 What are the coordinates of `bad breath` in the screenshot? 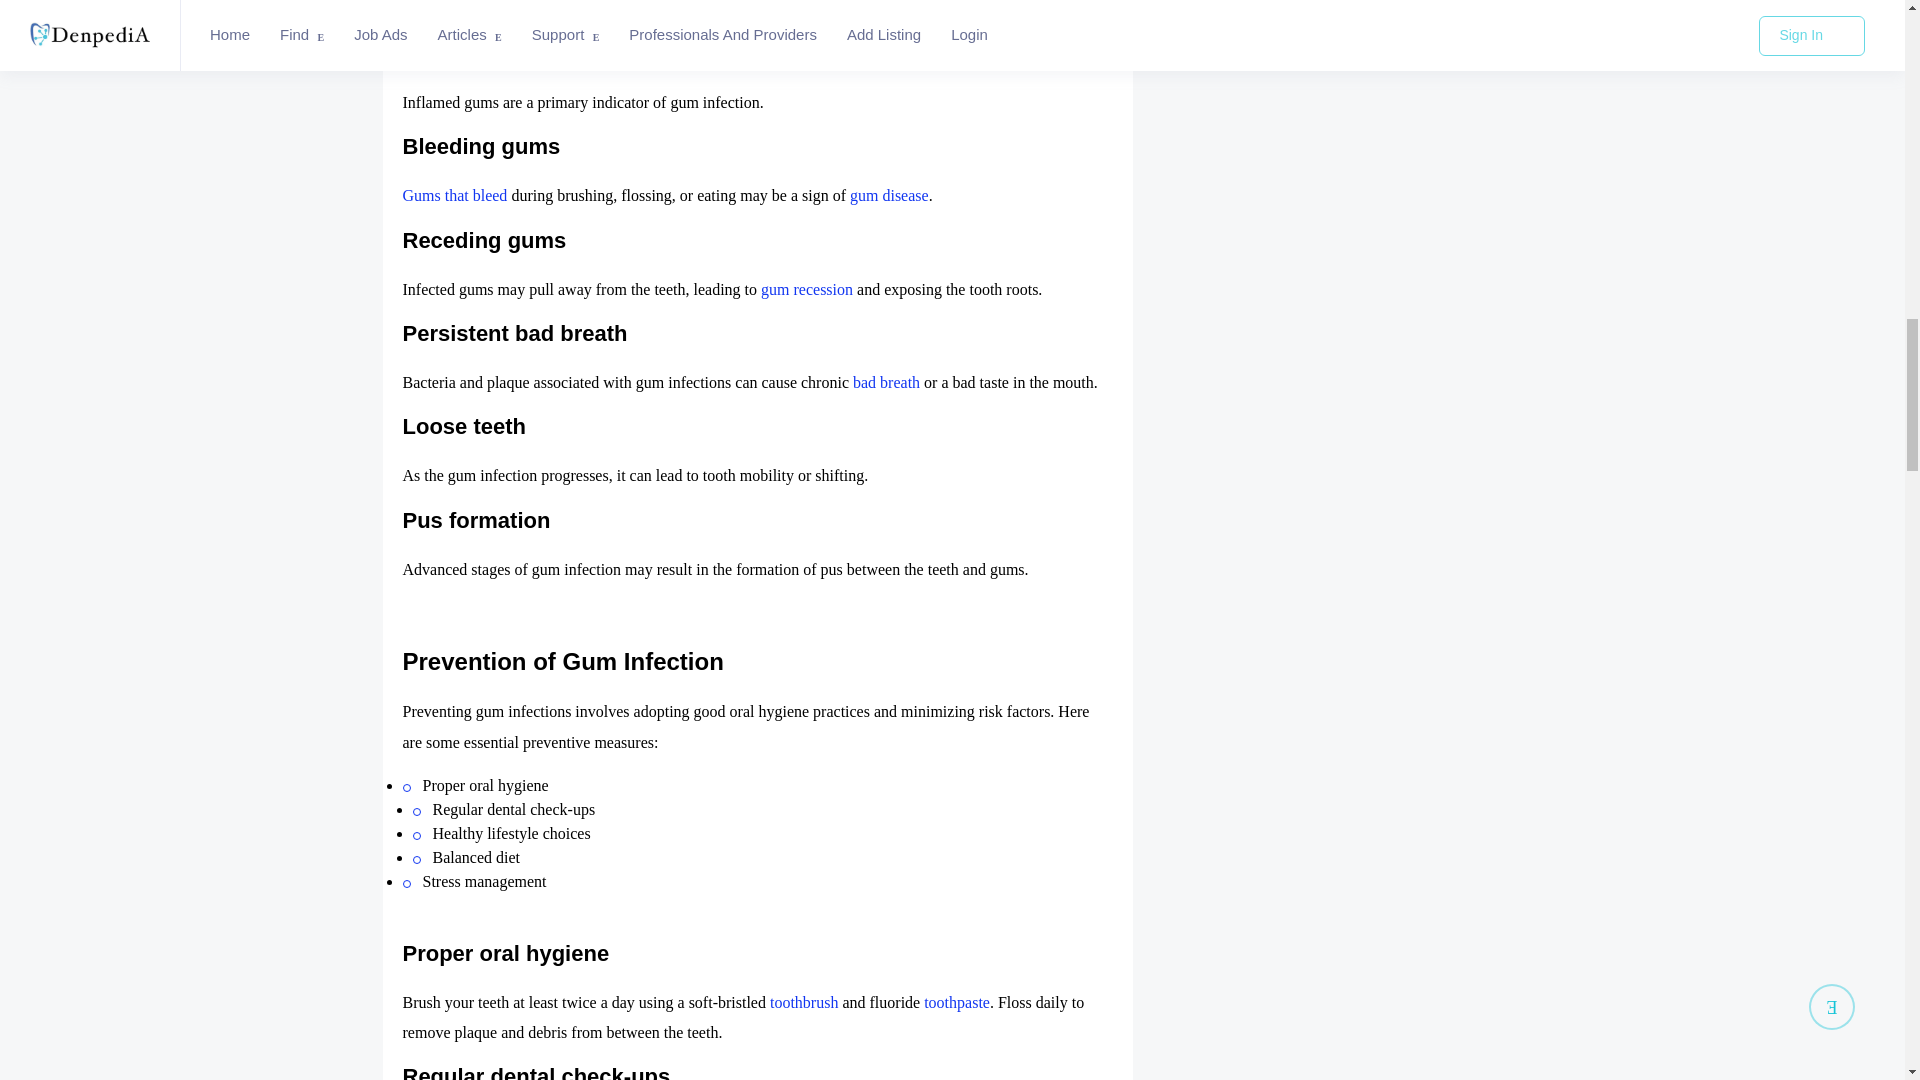 It's located at (886, 382).